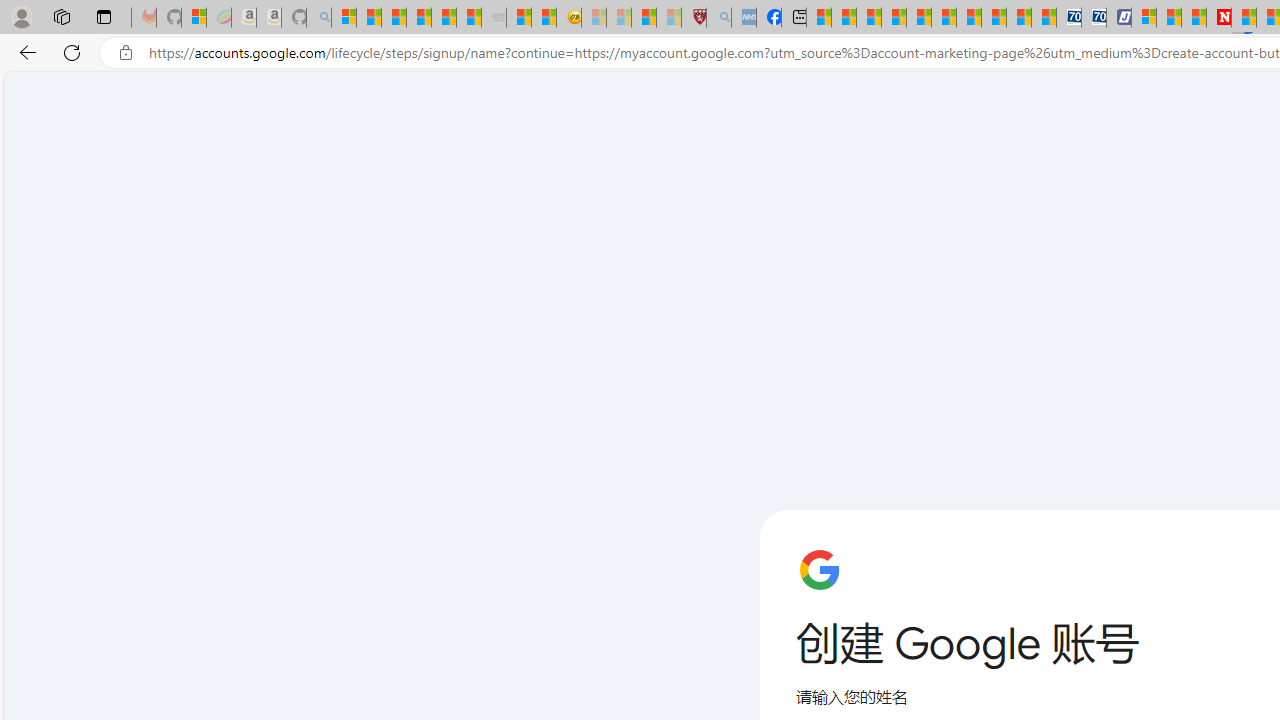 Image resolution: width=1280 pixels, height=720 pixels. I want to click on Newsweek - News, Analysis, Politics, Business, Technology, so click(1219, 18).